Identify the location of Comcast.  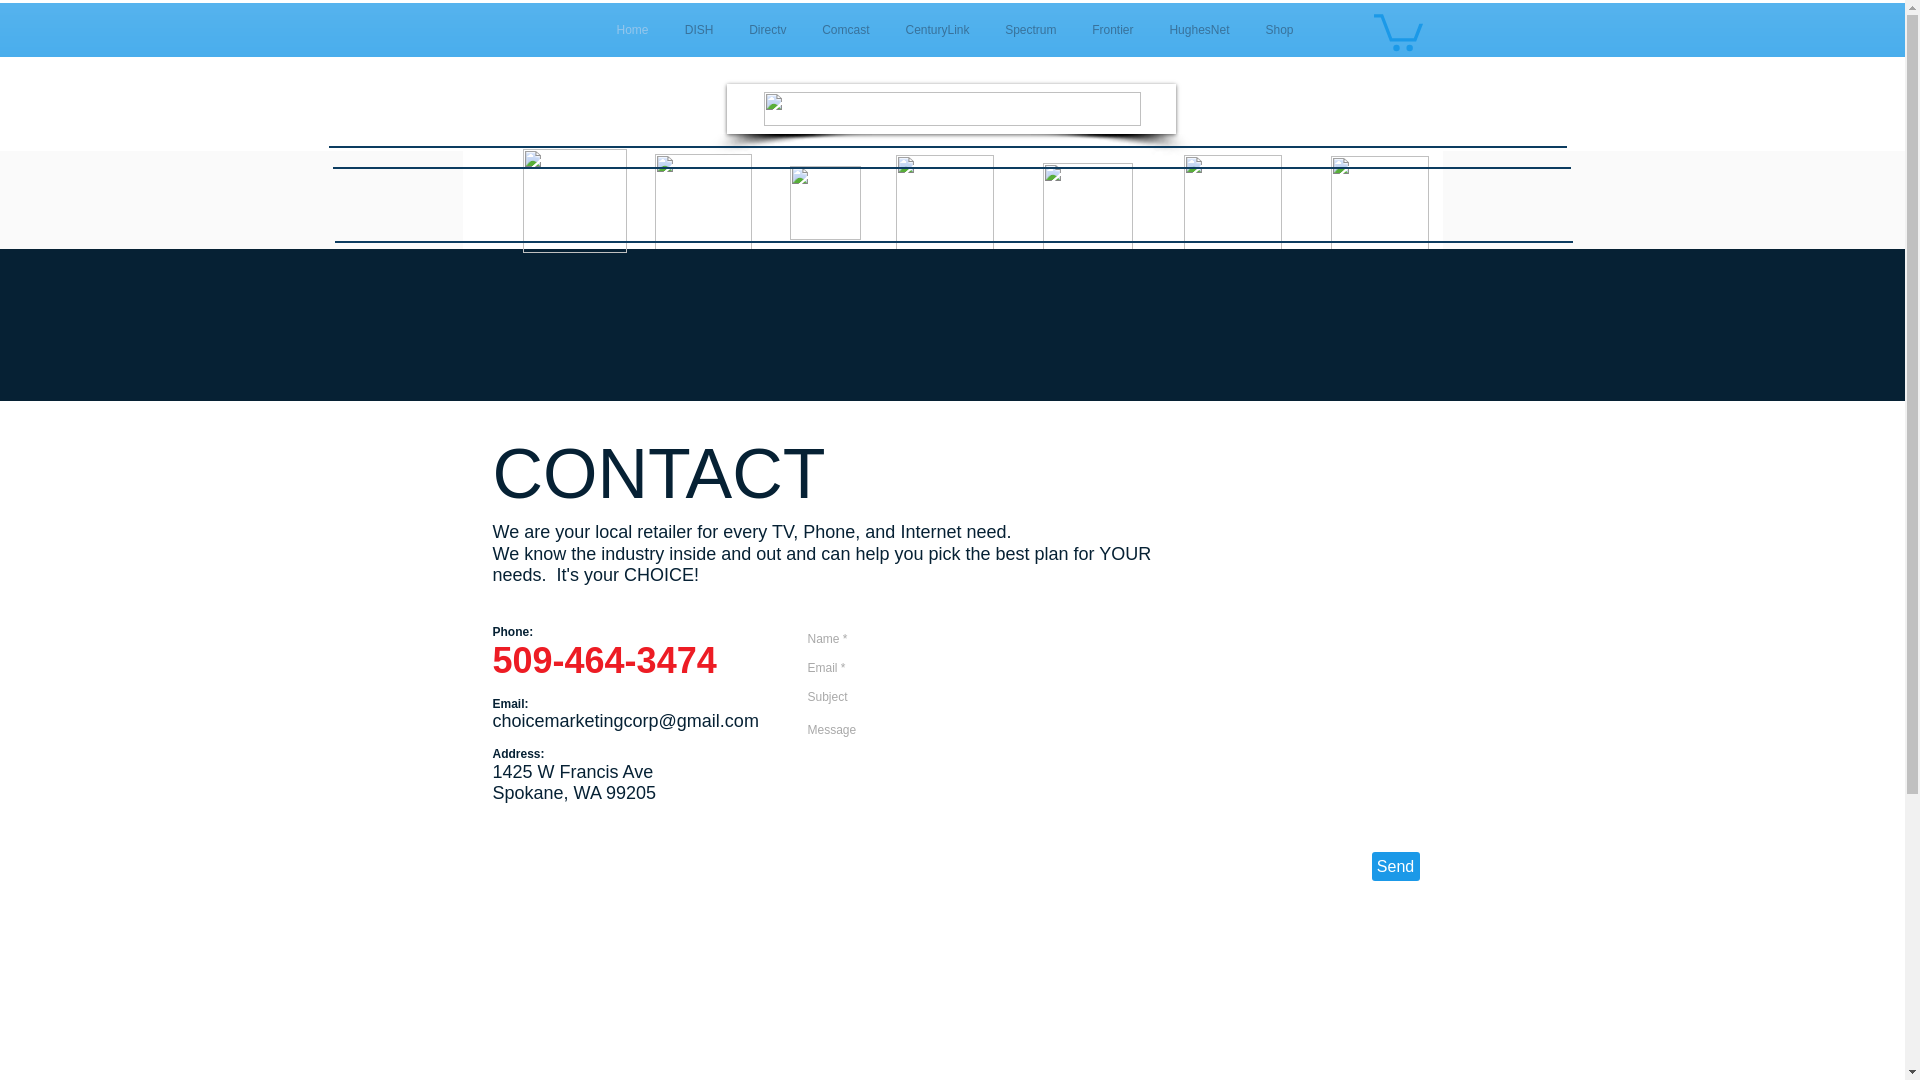
(838, 30).